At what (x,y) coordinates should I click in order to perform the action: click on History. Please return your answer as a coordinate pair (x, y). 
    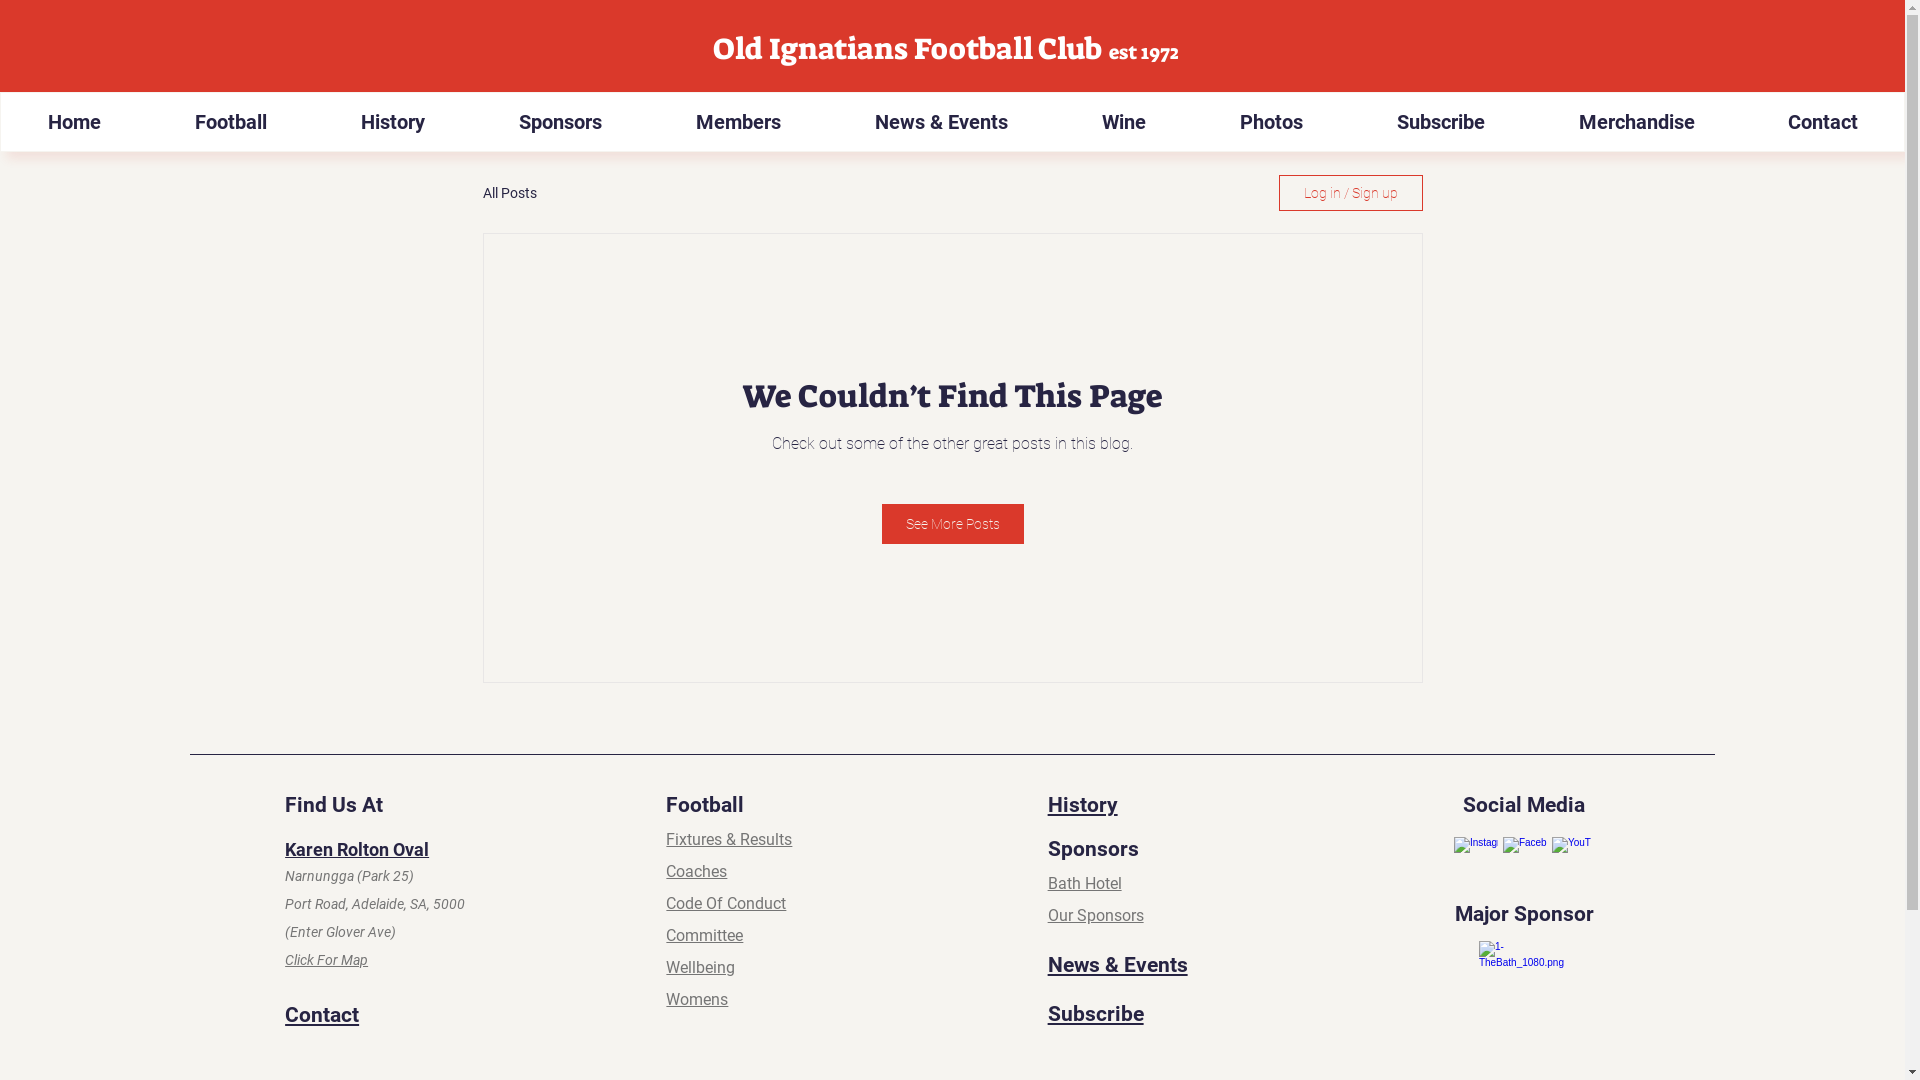
    Looking at the image, I should click on (392, 122).